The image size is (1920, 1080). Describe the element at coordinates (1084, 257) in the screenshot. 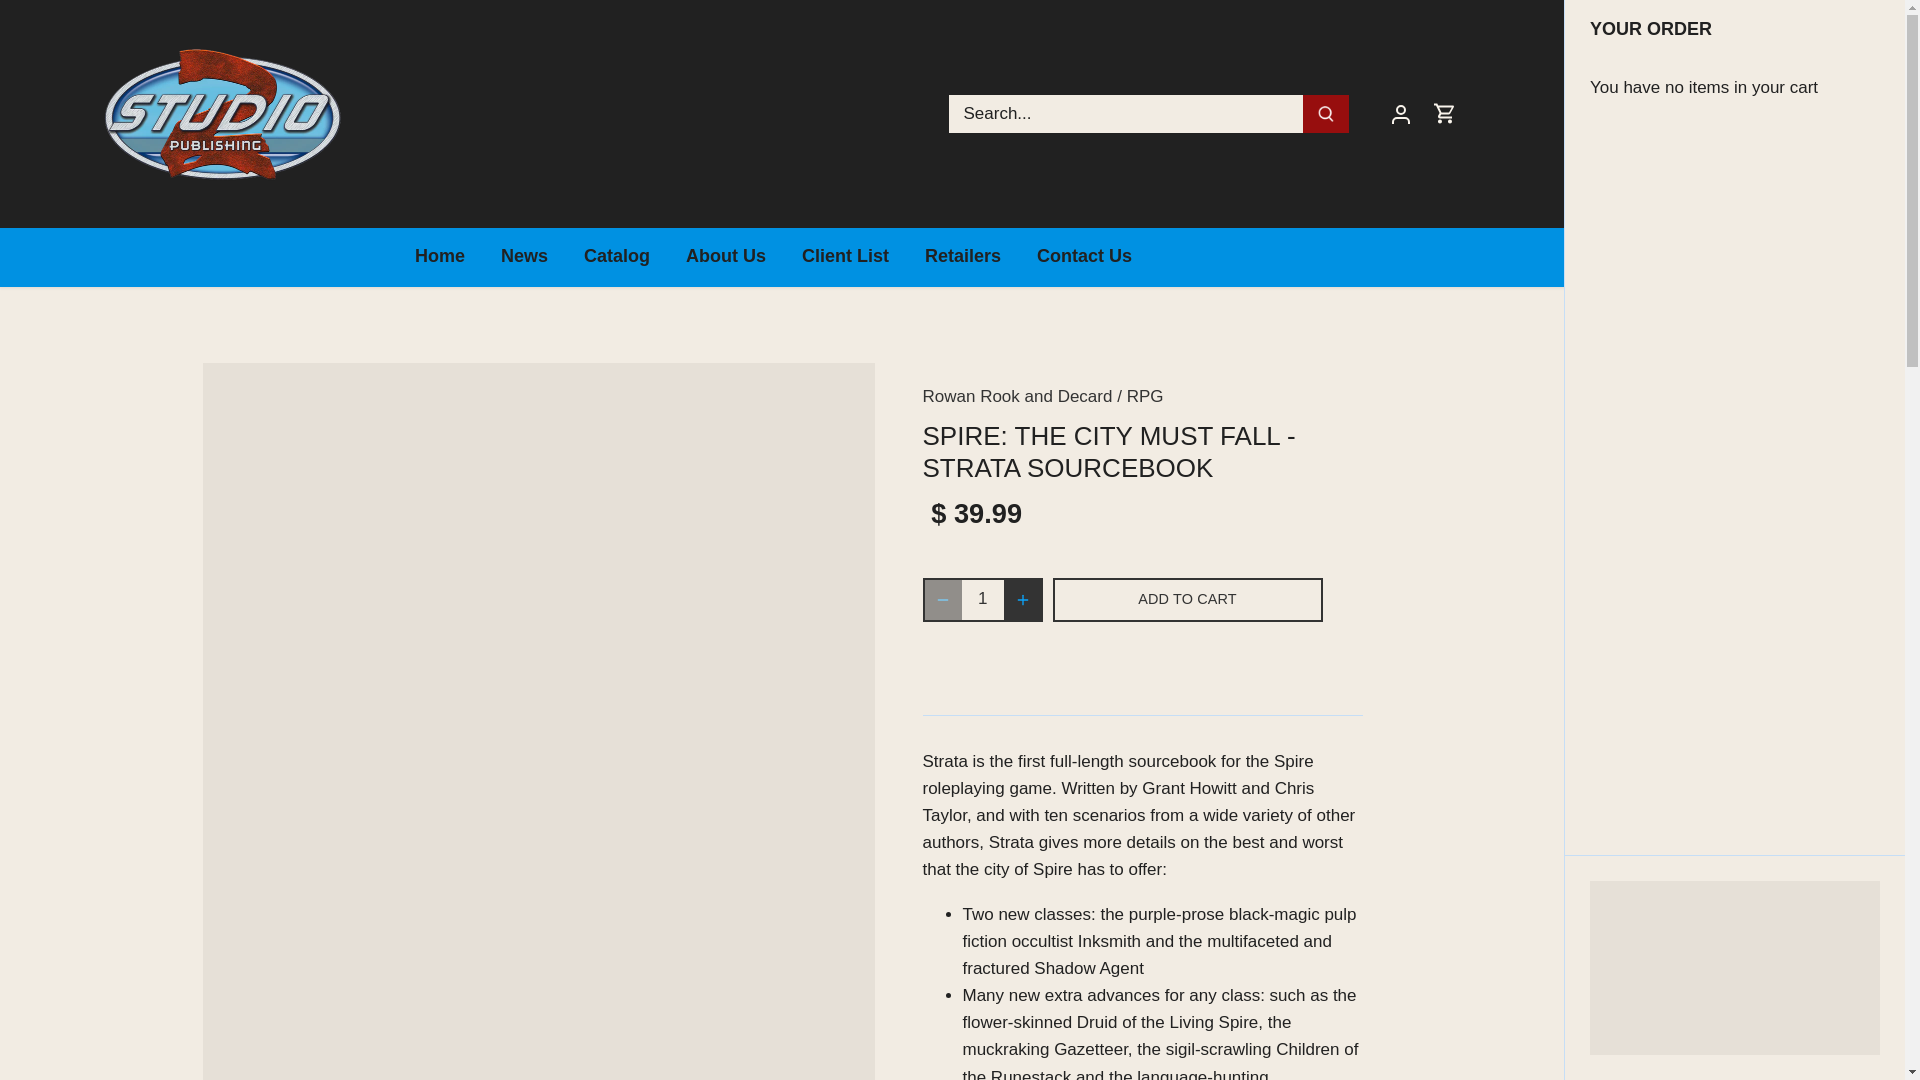

I see `Contact Us` at that location.